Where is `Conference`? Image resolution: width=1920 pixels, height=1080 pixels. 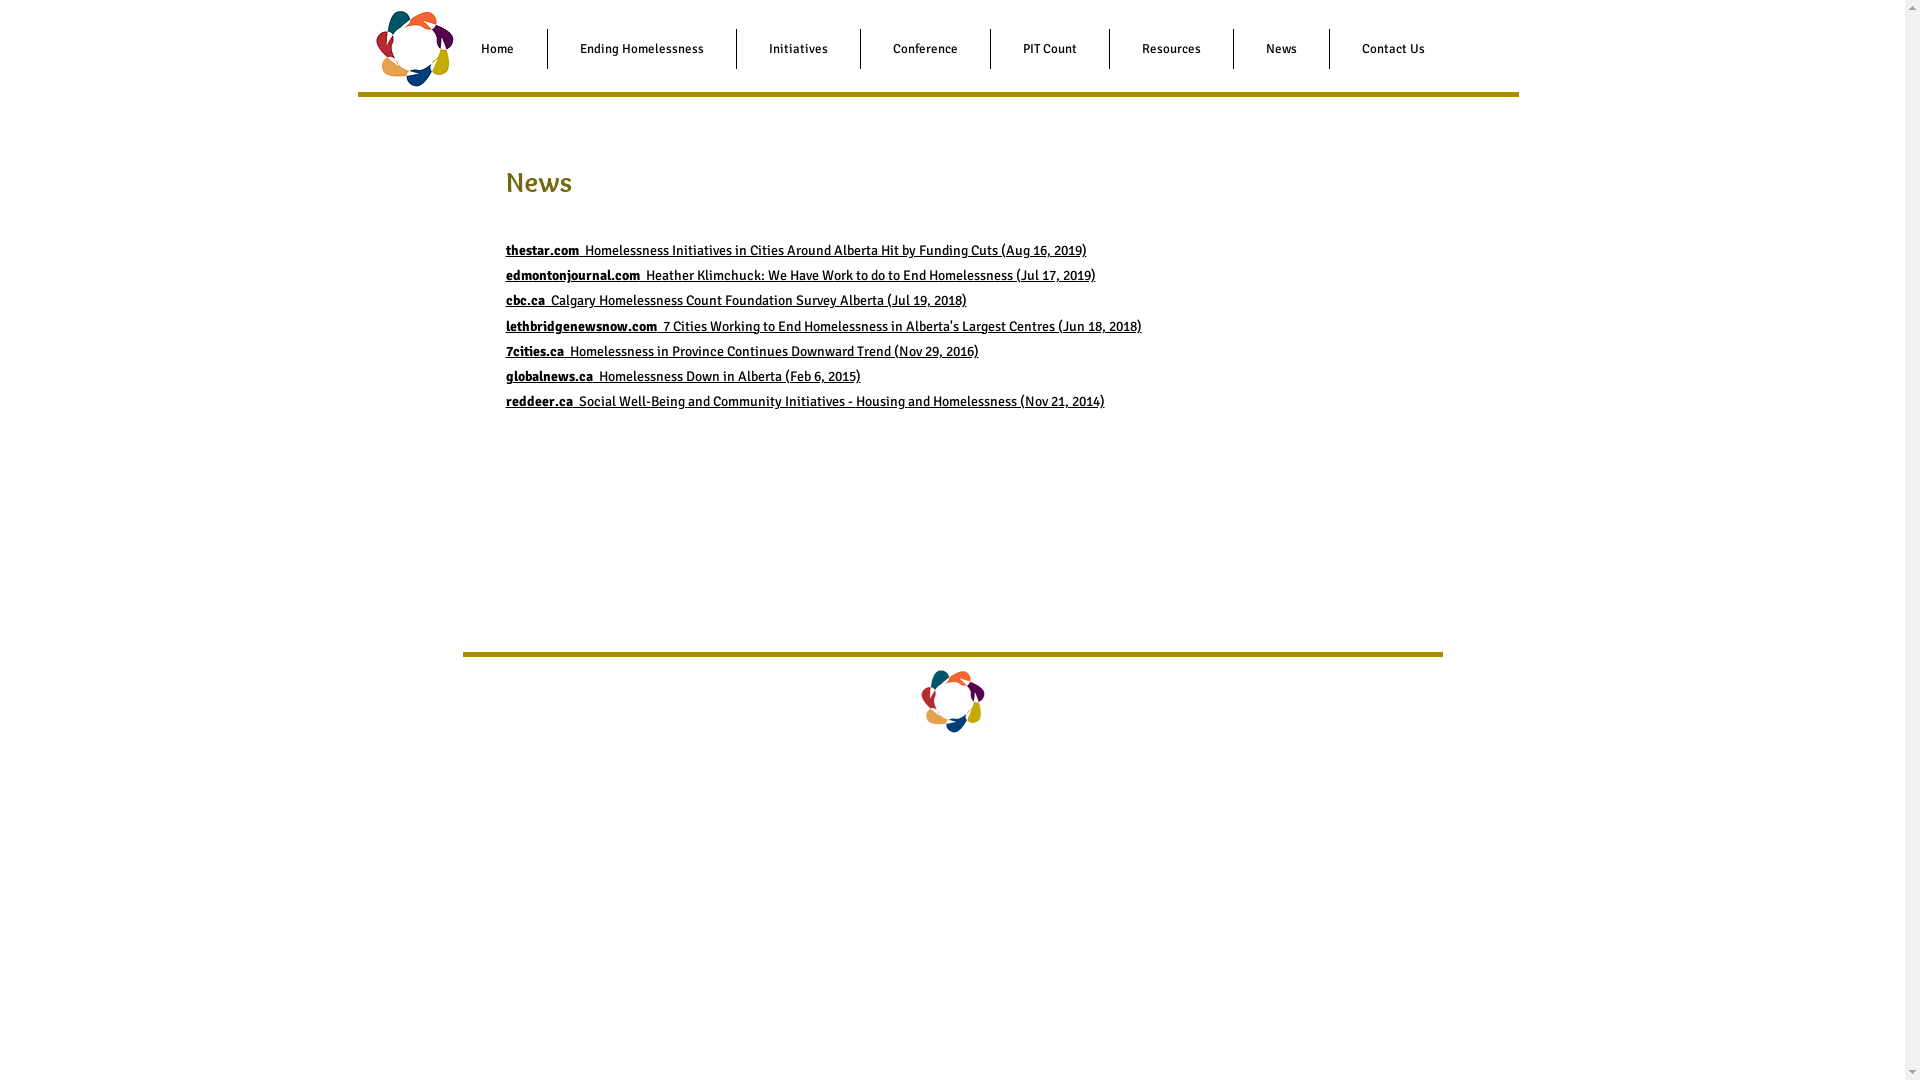
Conference is located at coordinates (924, 49).